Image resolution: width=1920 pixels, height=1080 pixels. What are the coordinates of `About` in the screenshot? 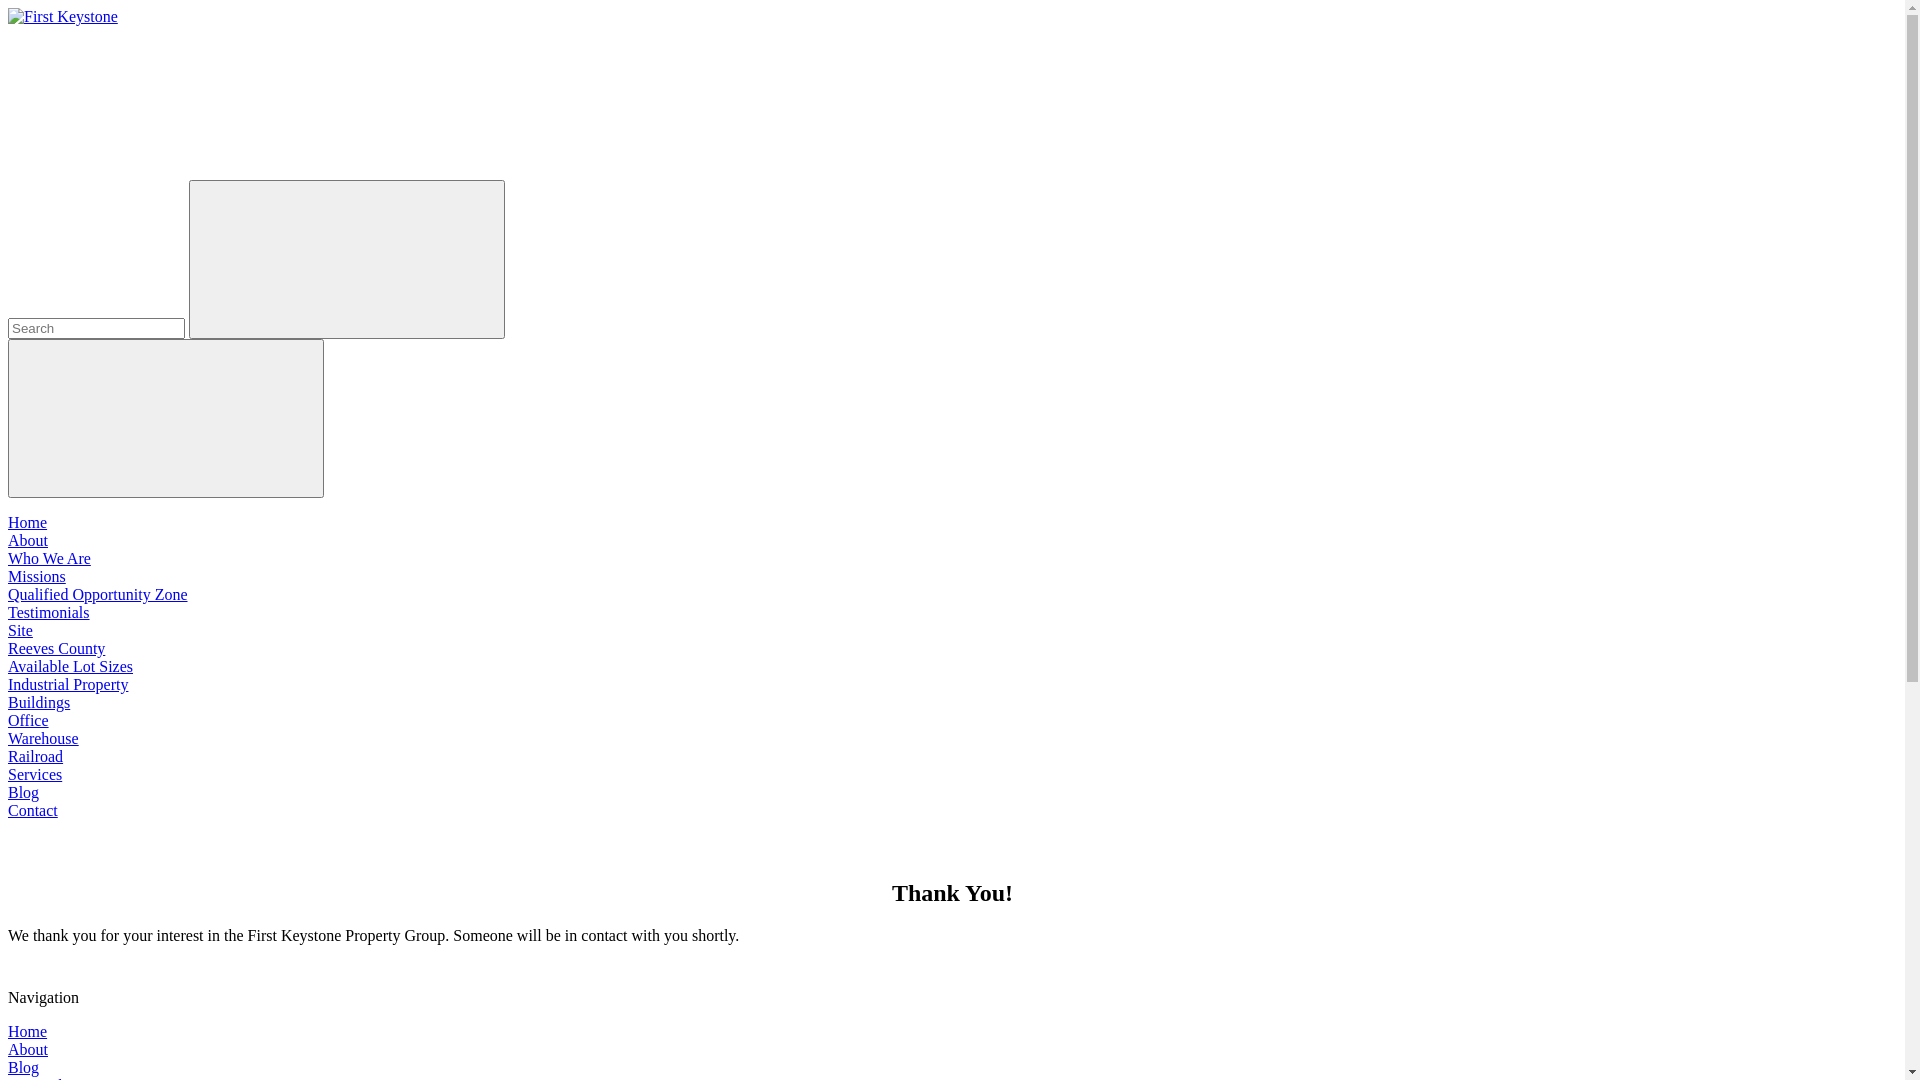 It's located at (28, 1050).